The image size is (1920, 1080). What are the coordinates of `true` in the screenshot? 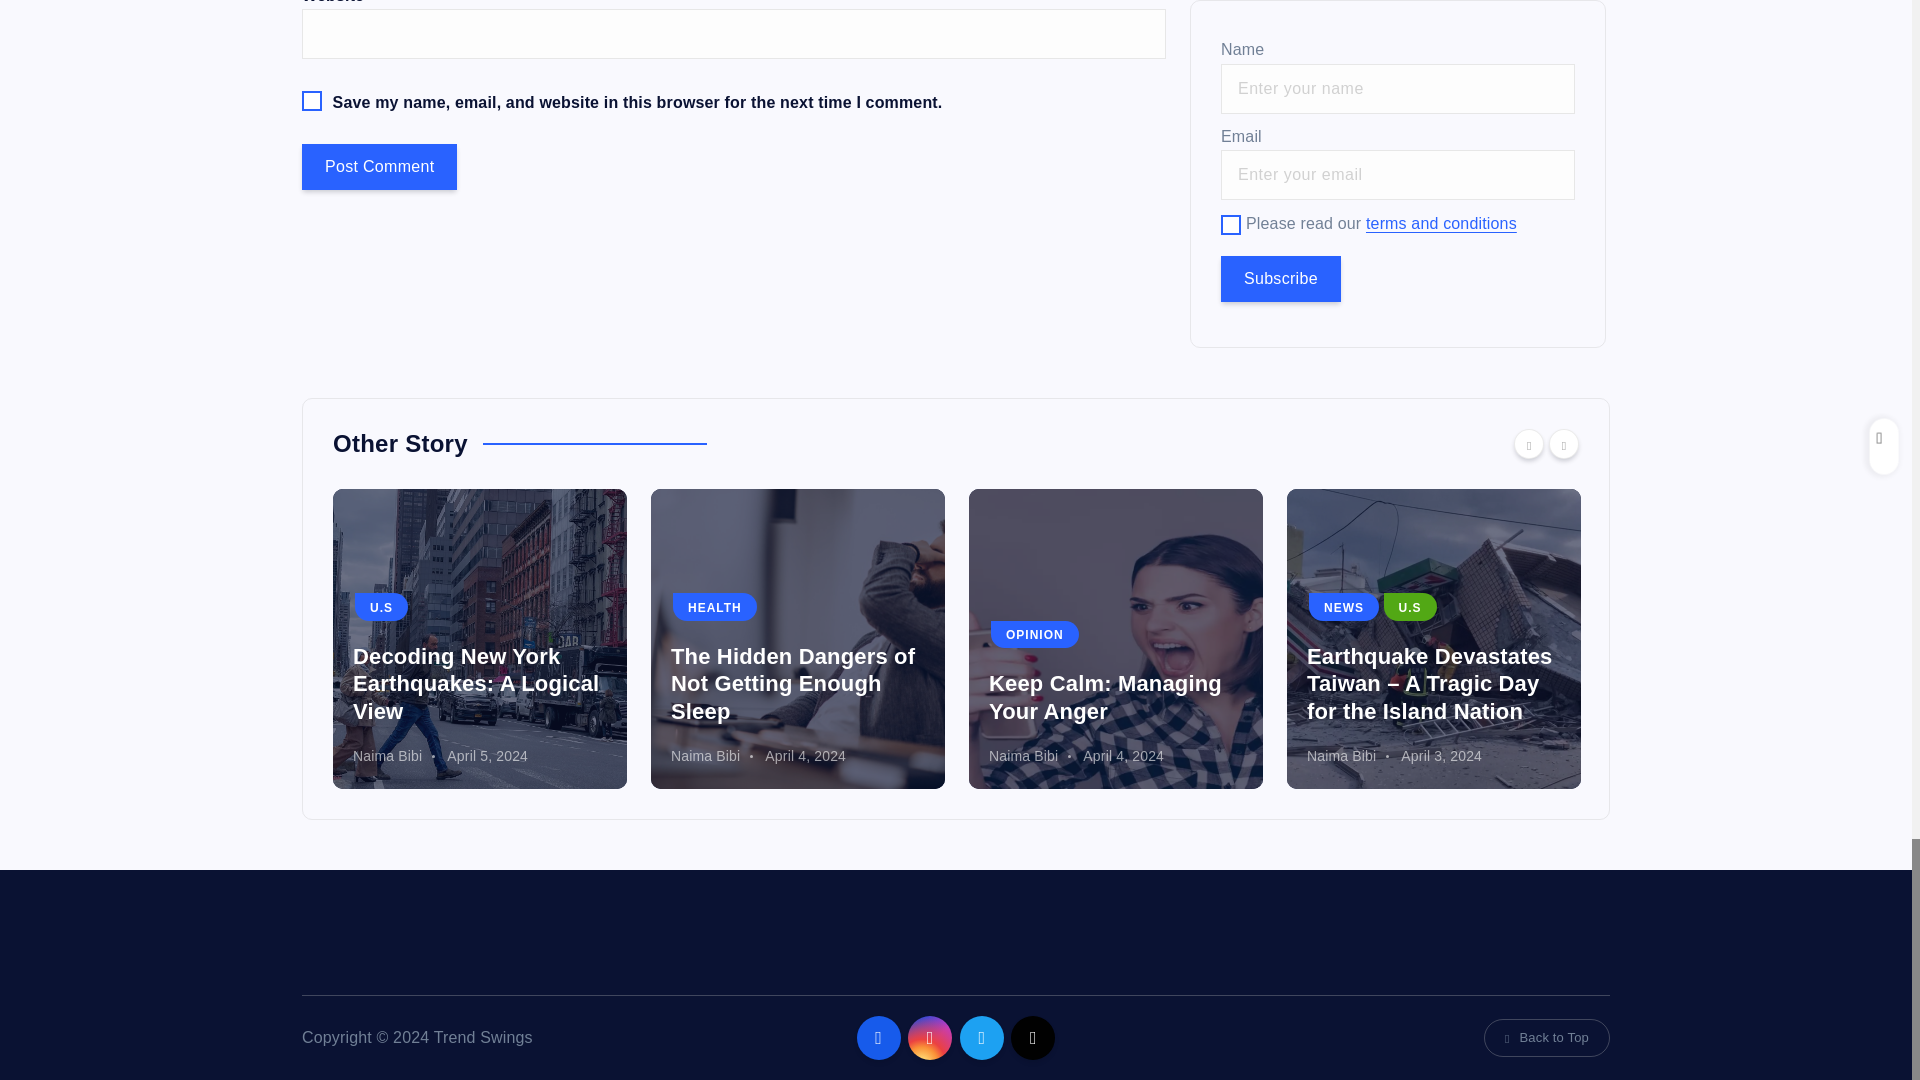 It's located at (1230, 224).